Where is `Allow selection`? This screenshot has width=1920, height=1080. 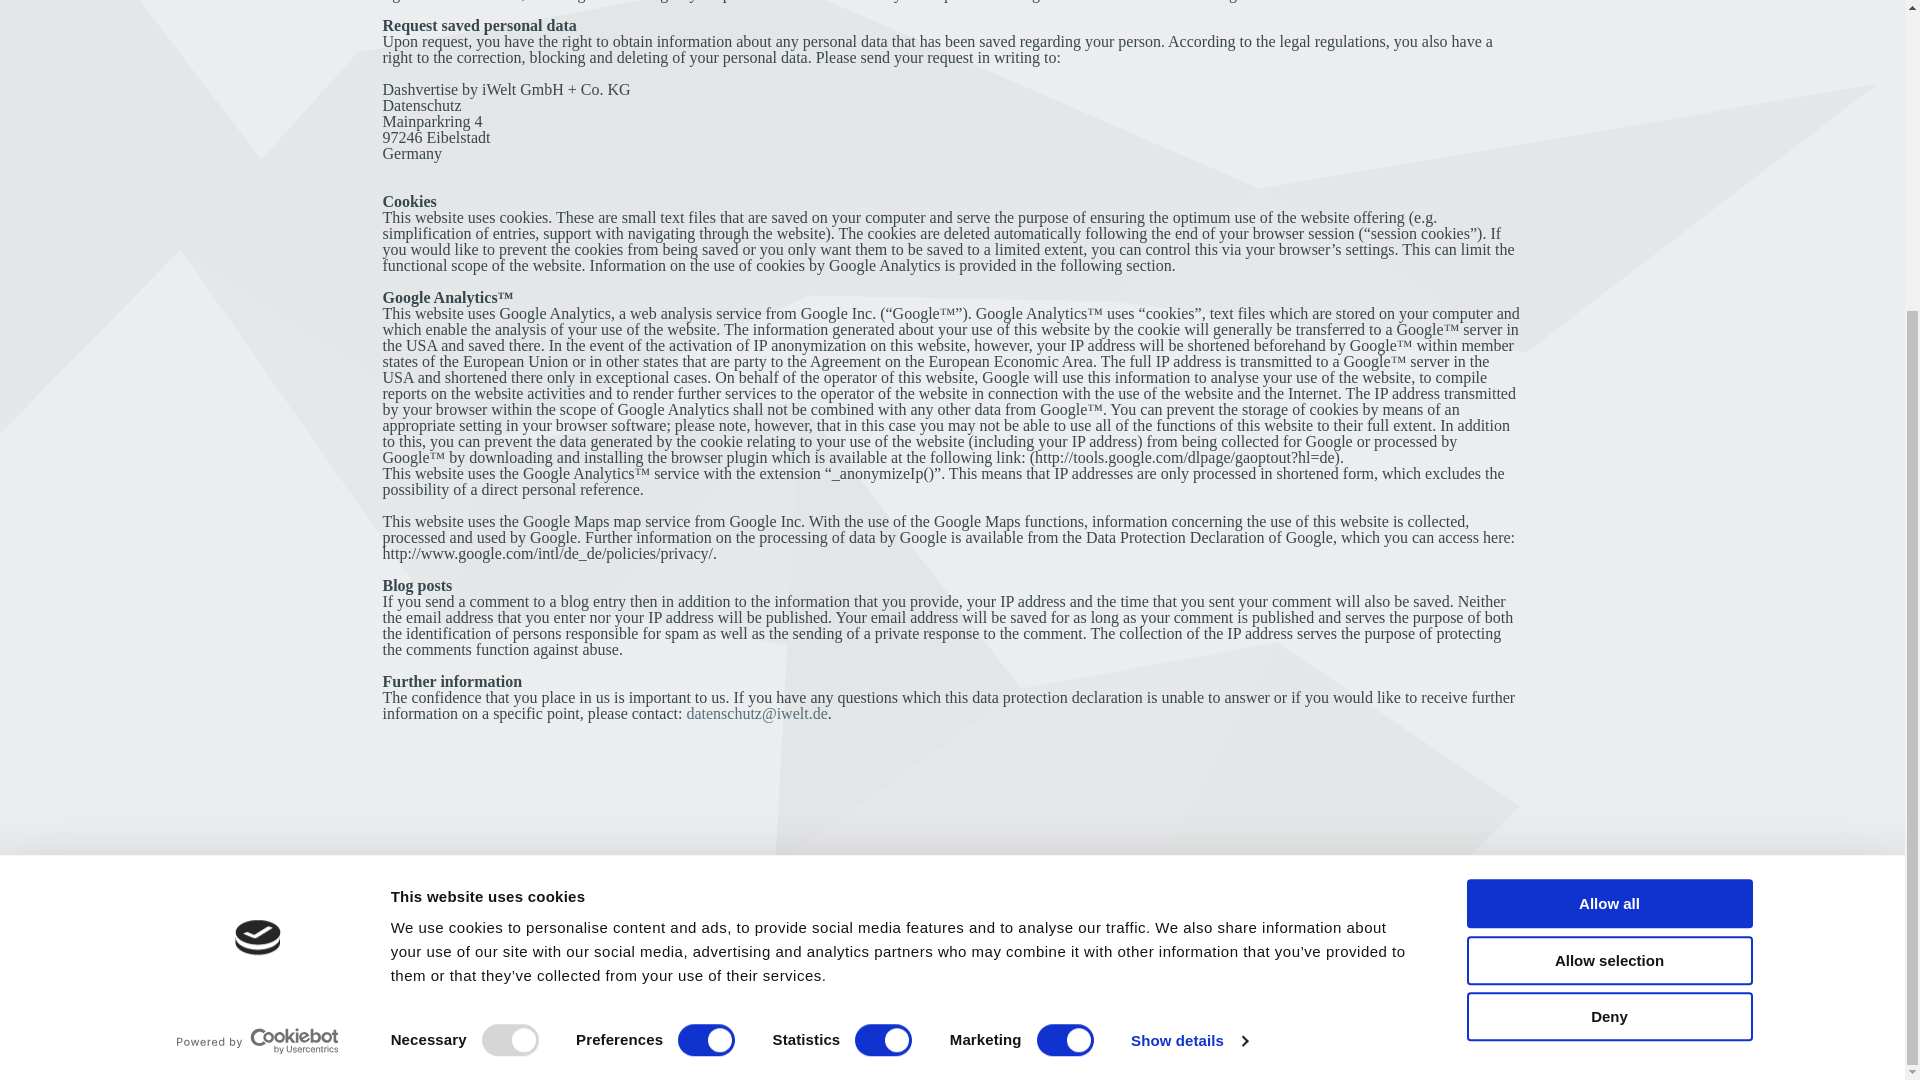
Allow selection is located at coordinates (1608, 536).